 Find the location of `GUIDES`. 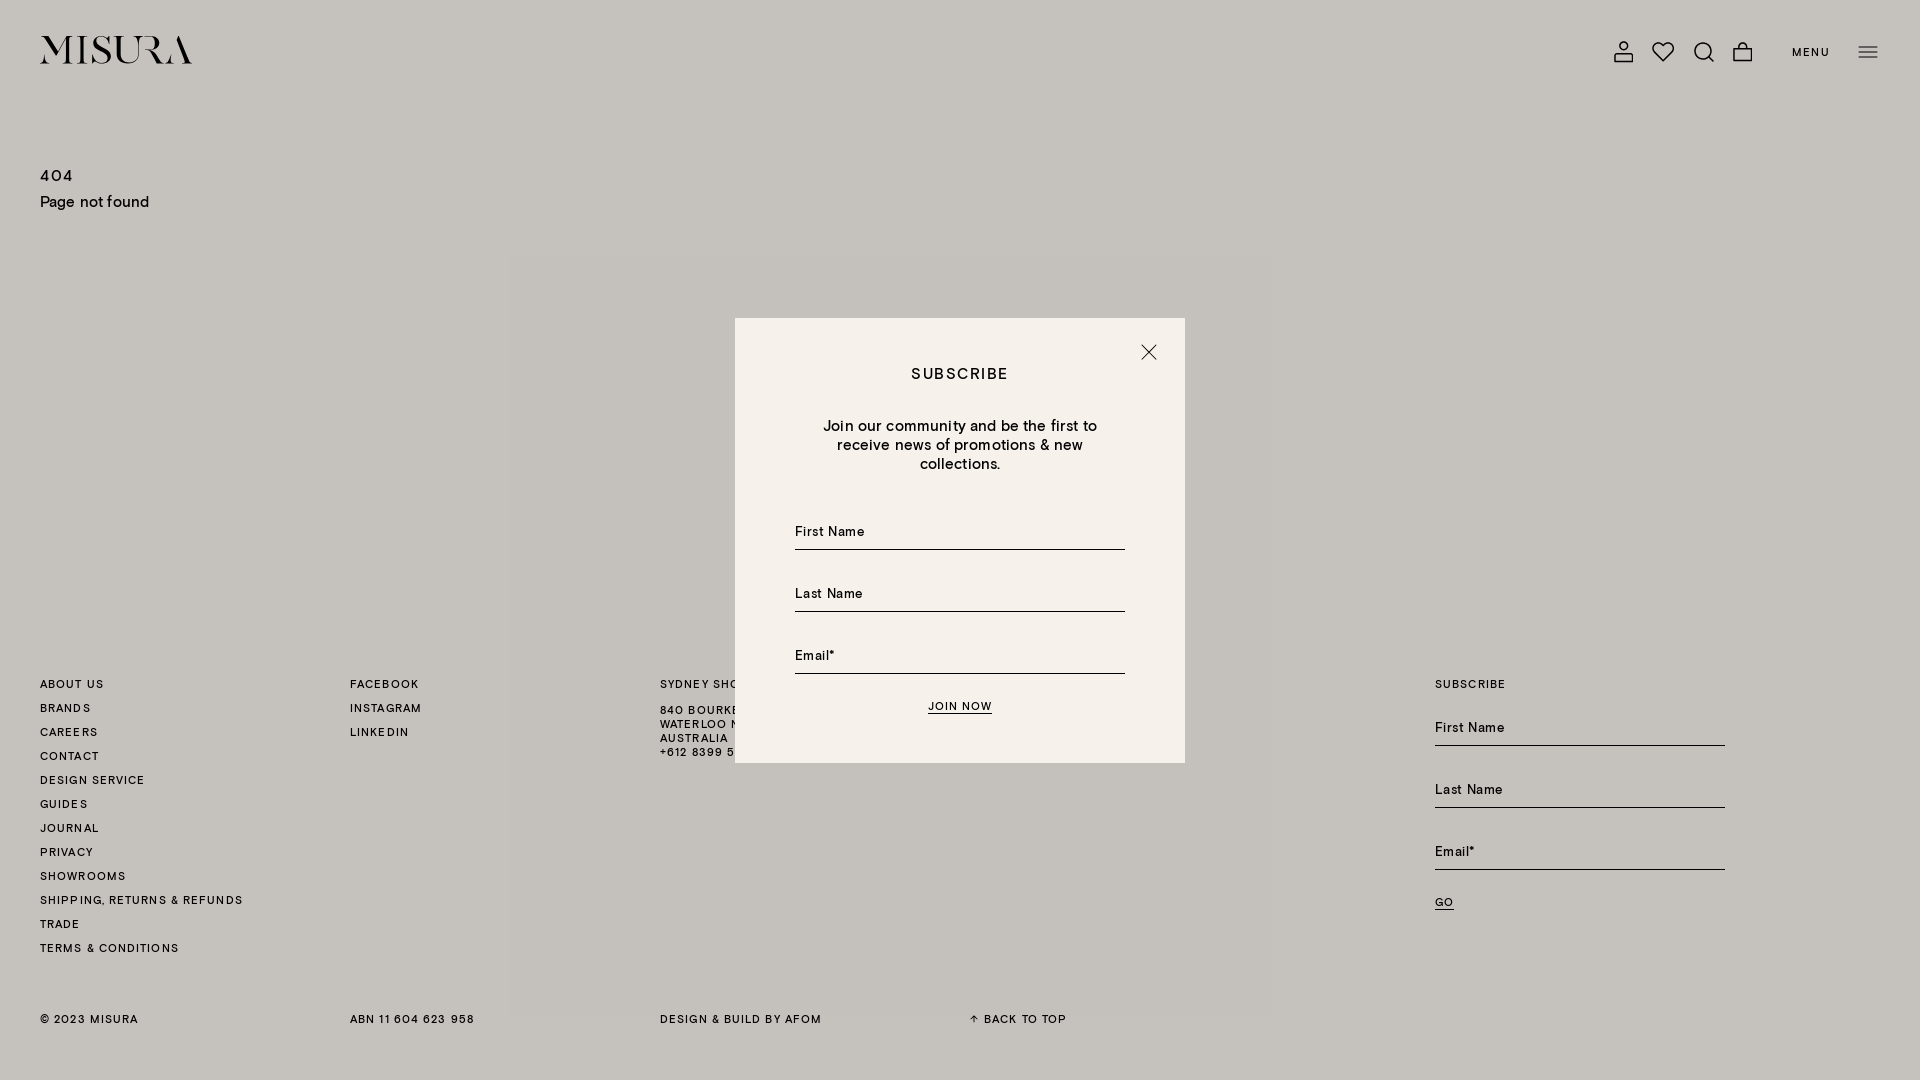

GUIDES is located at coordinates (64, 804).